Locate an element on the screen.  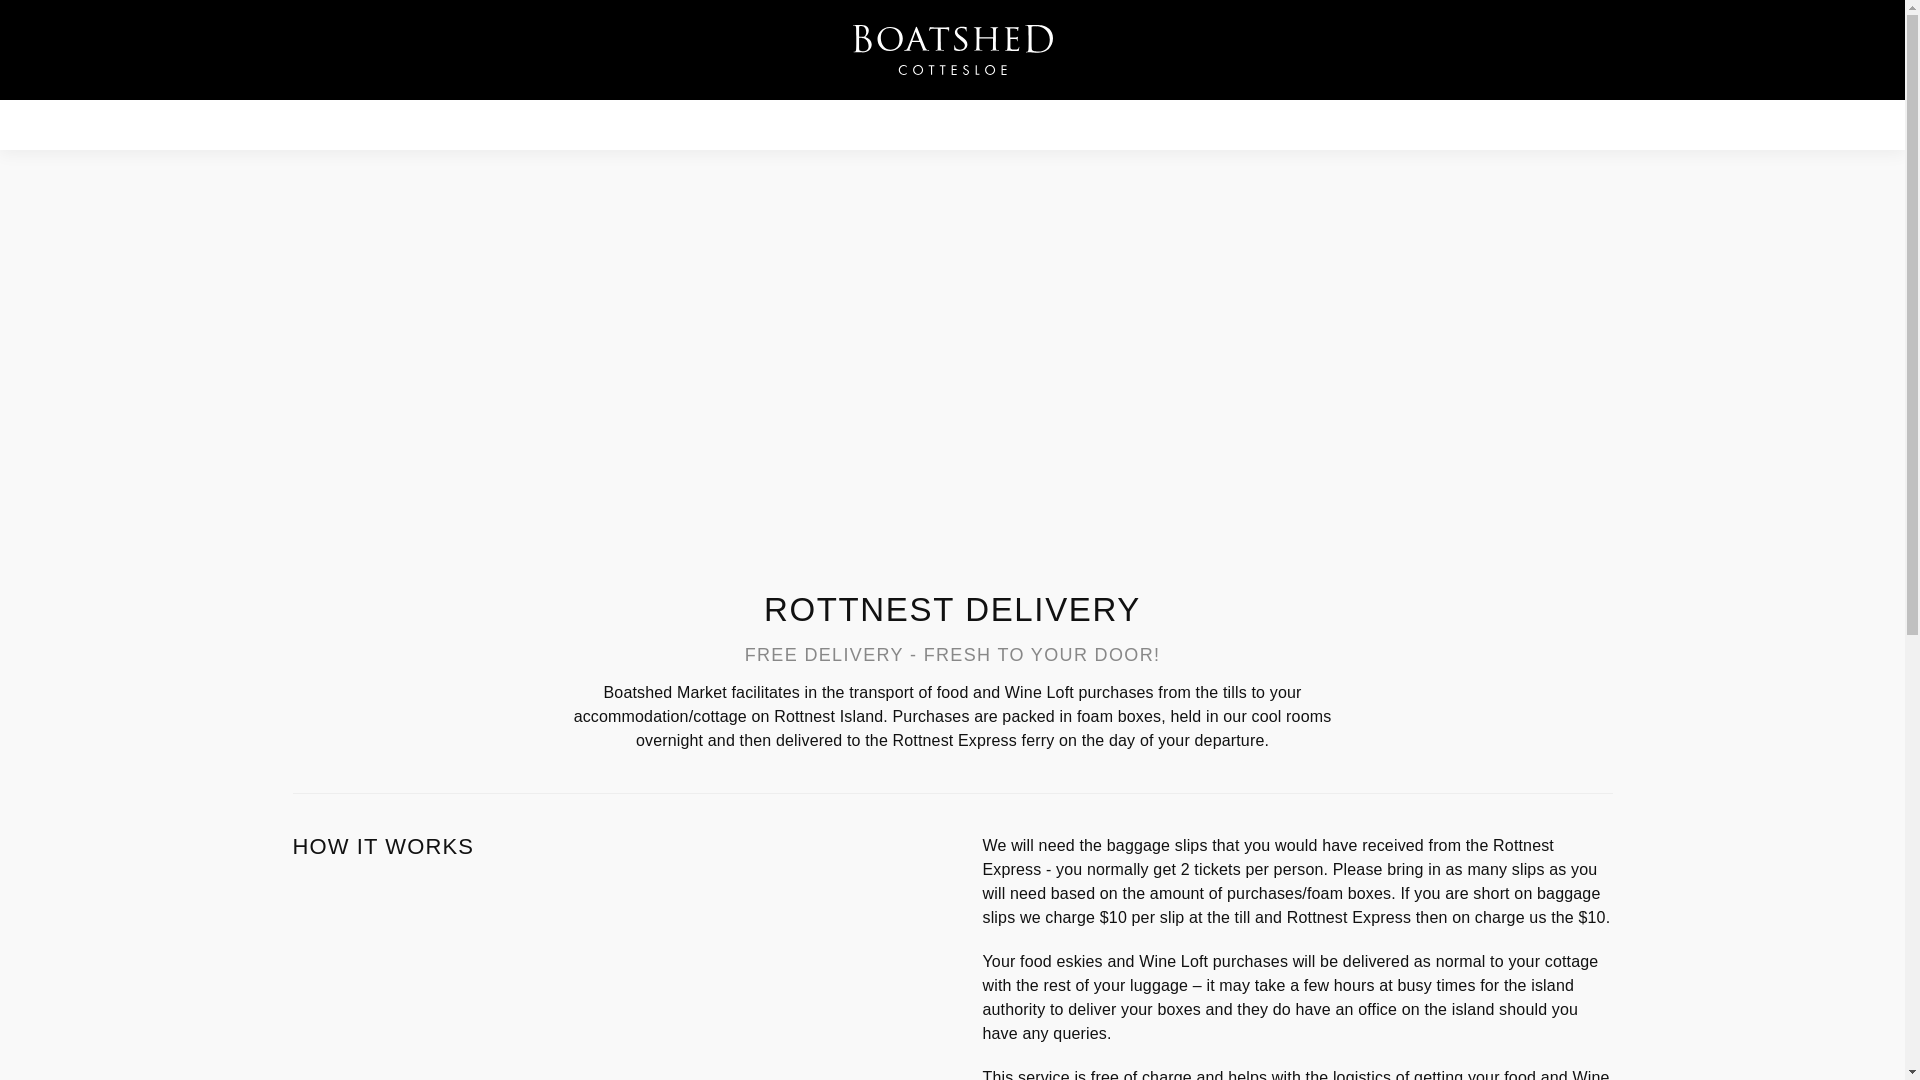
Boatshed Market is located at coordinates (952, 50).